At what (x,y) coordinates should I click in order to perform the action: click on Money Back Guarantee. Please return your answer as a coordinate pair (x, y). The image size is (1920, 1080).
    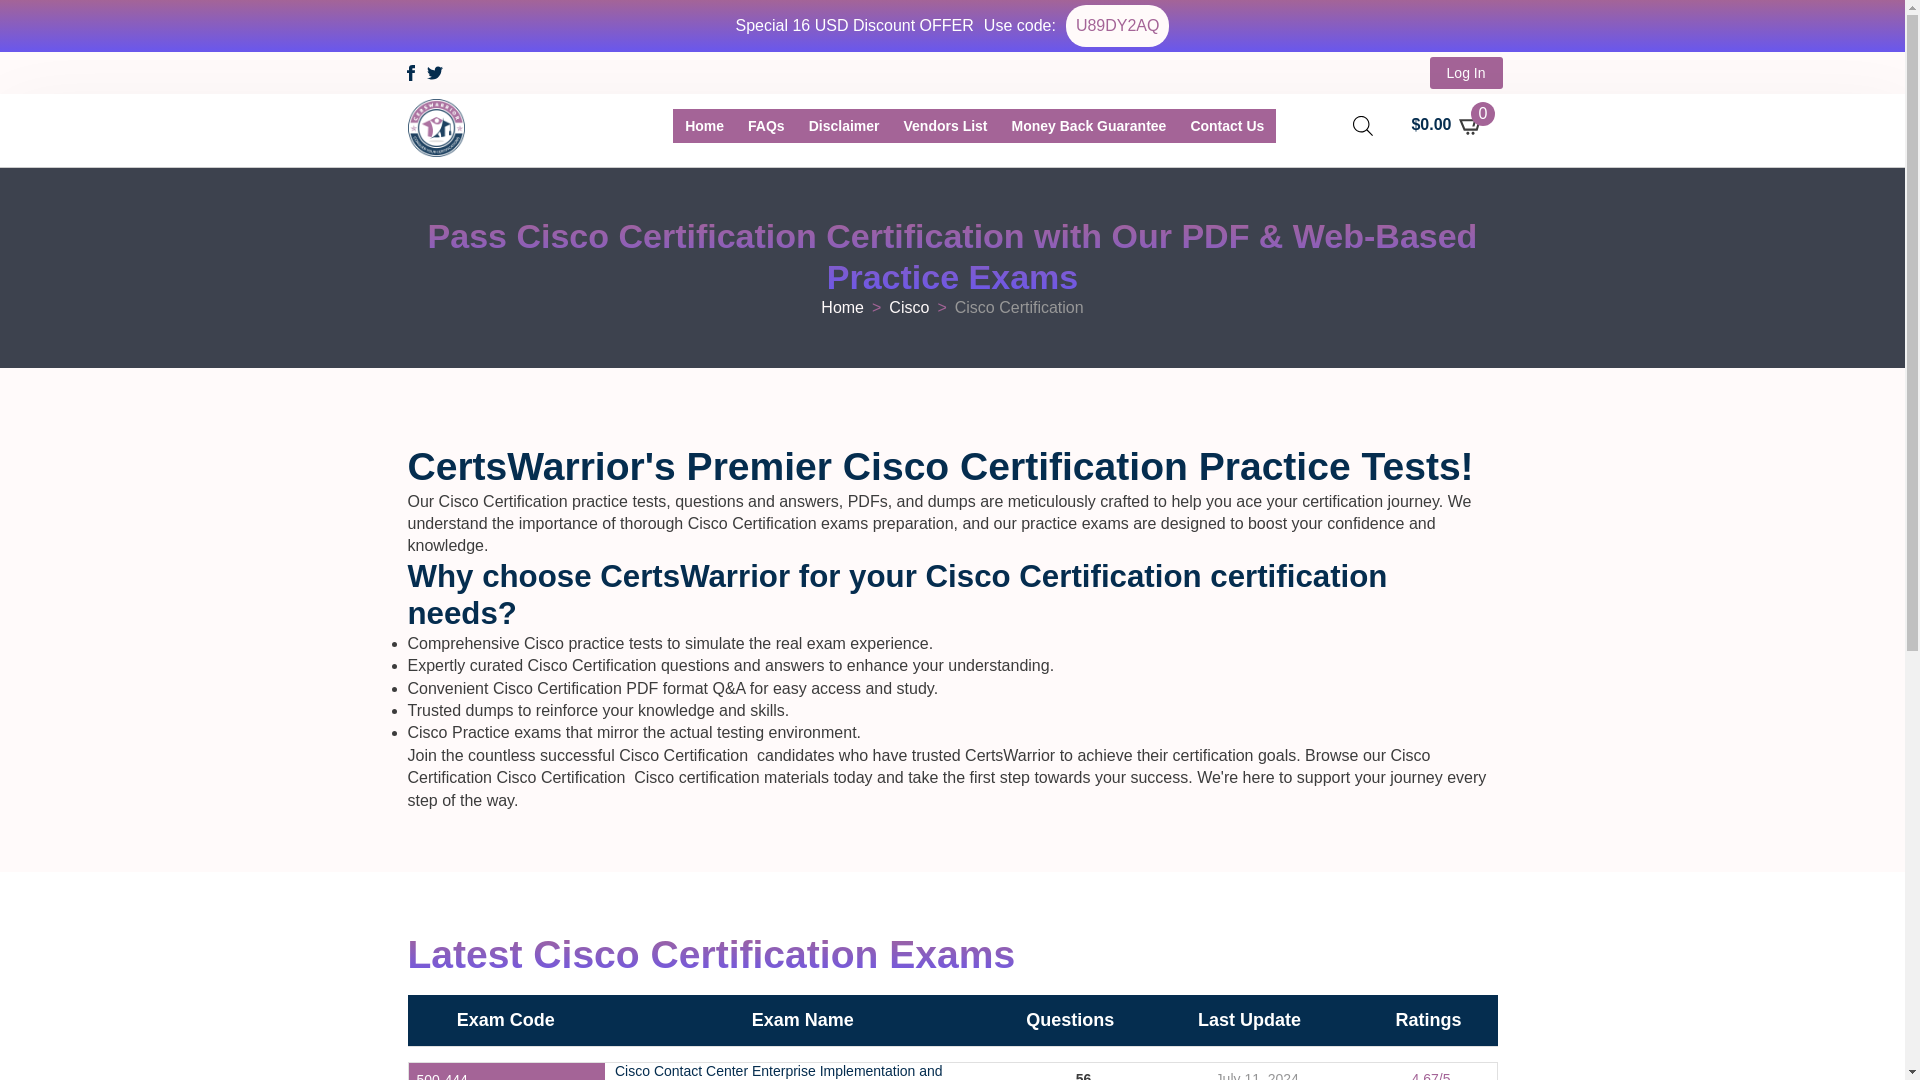
    Looking at the image, I should click on (1089, 126).